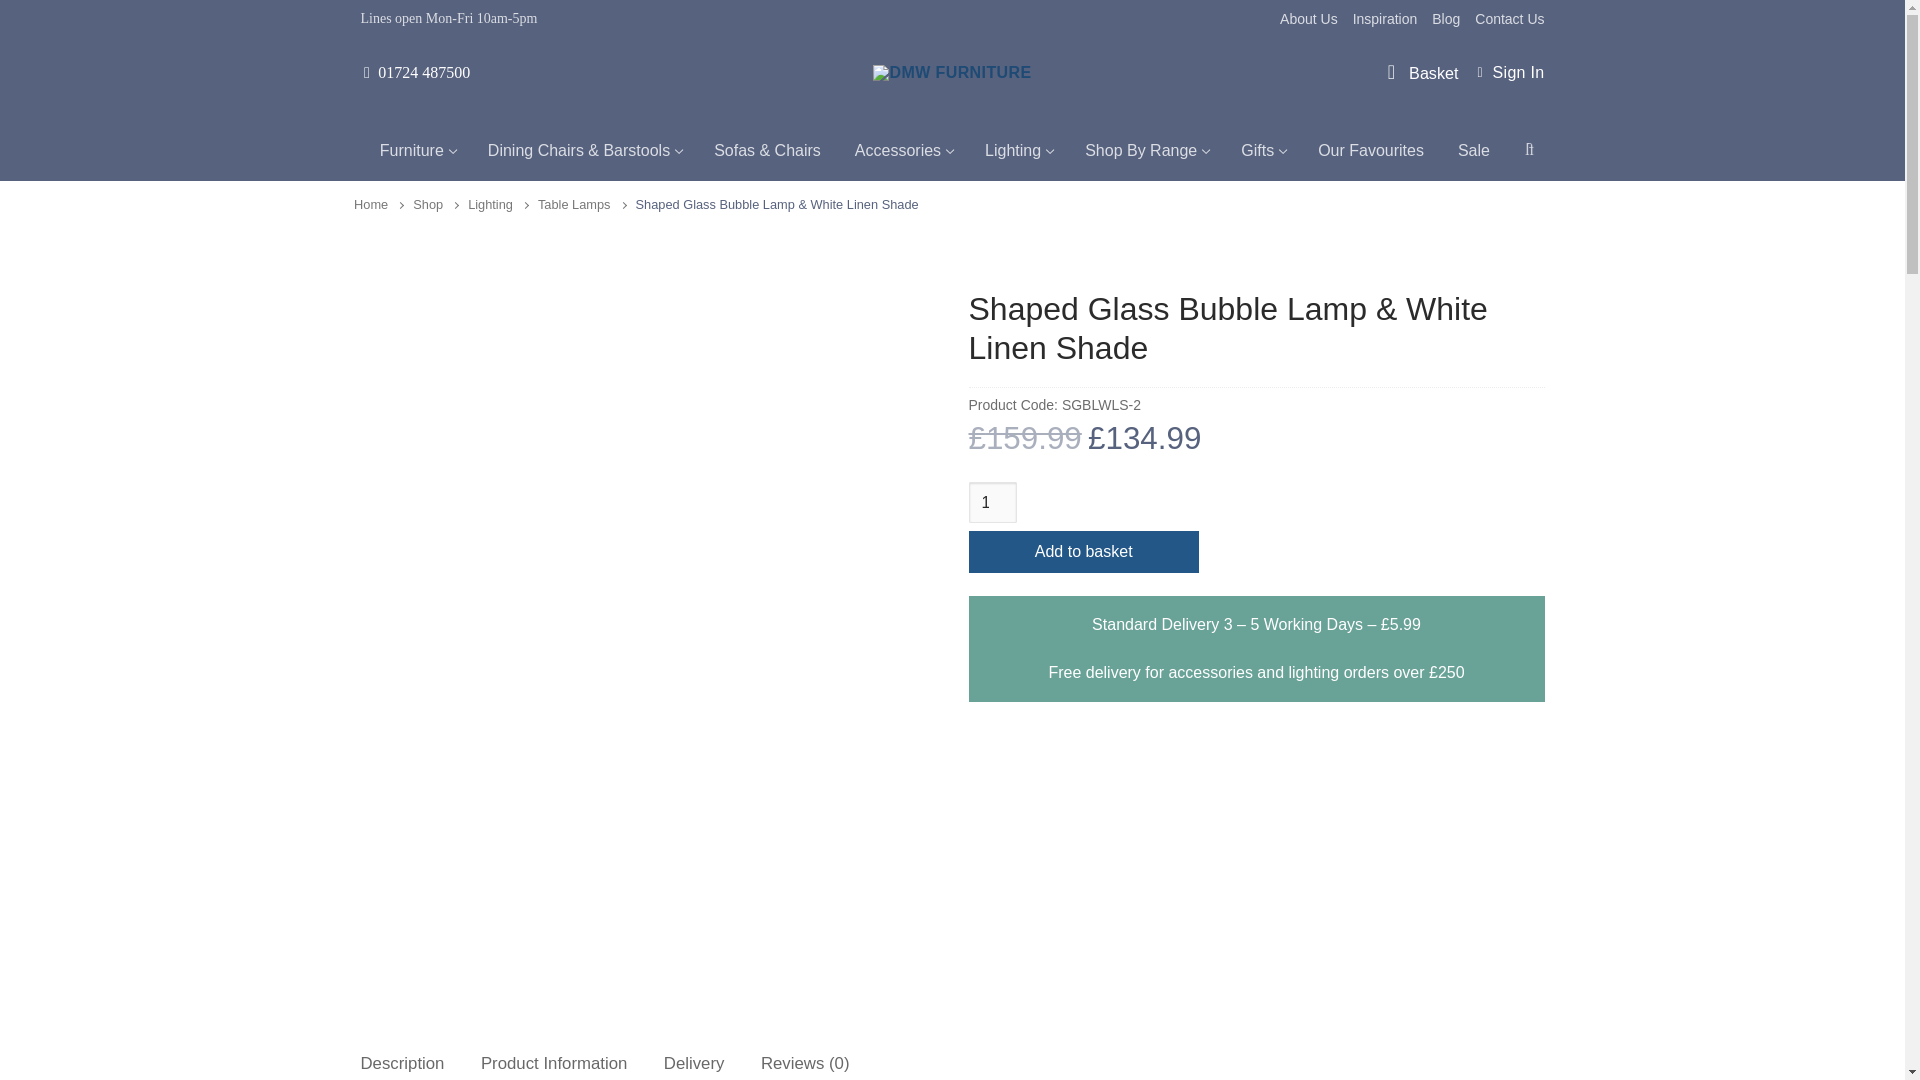 The height and width of the screenshot is (1080, 1920). I want to click on Basket, so click(1446, 18).